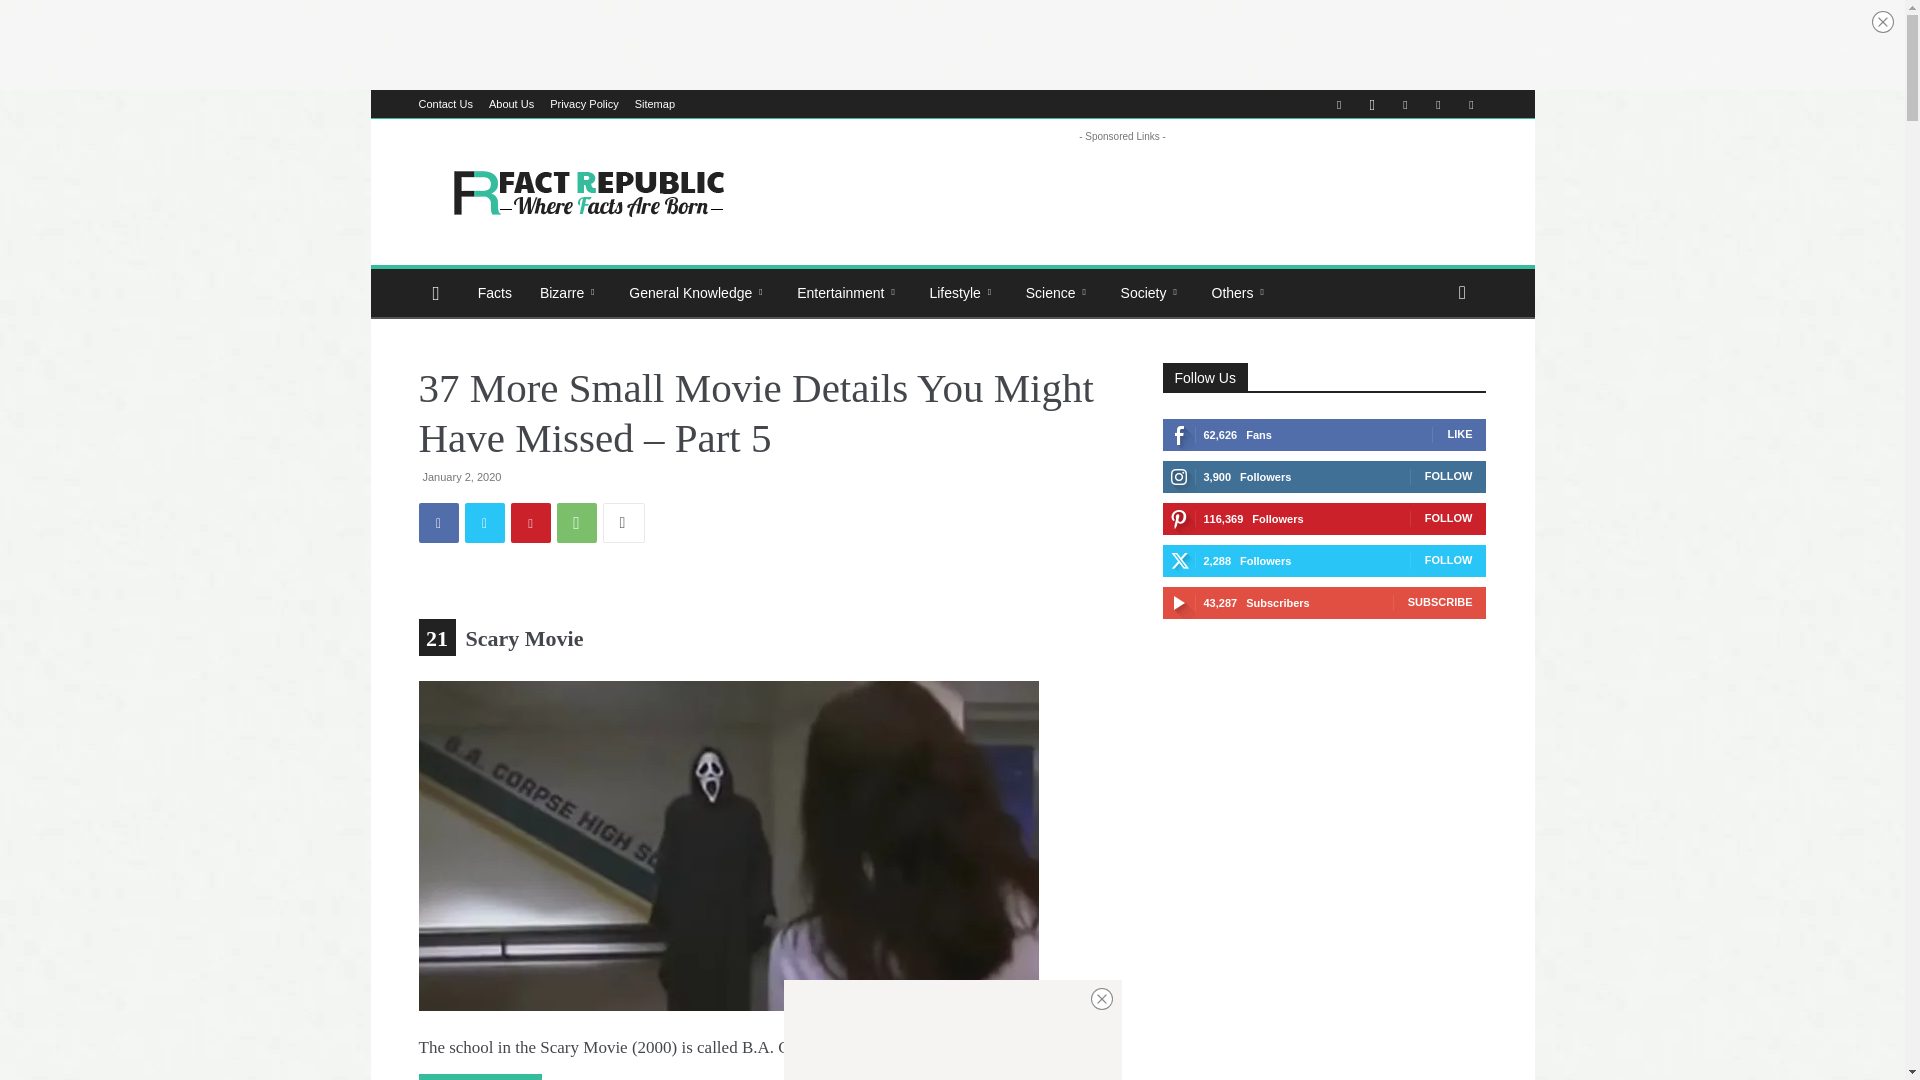  I want to click on Twitter, so click(1438, 103).